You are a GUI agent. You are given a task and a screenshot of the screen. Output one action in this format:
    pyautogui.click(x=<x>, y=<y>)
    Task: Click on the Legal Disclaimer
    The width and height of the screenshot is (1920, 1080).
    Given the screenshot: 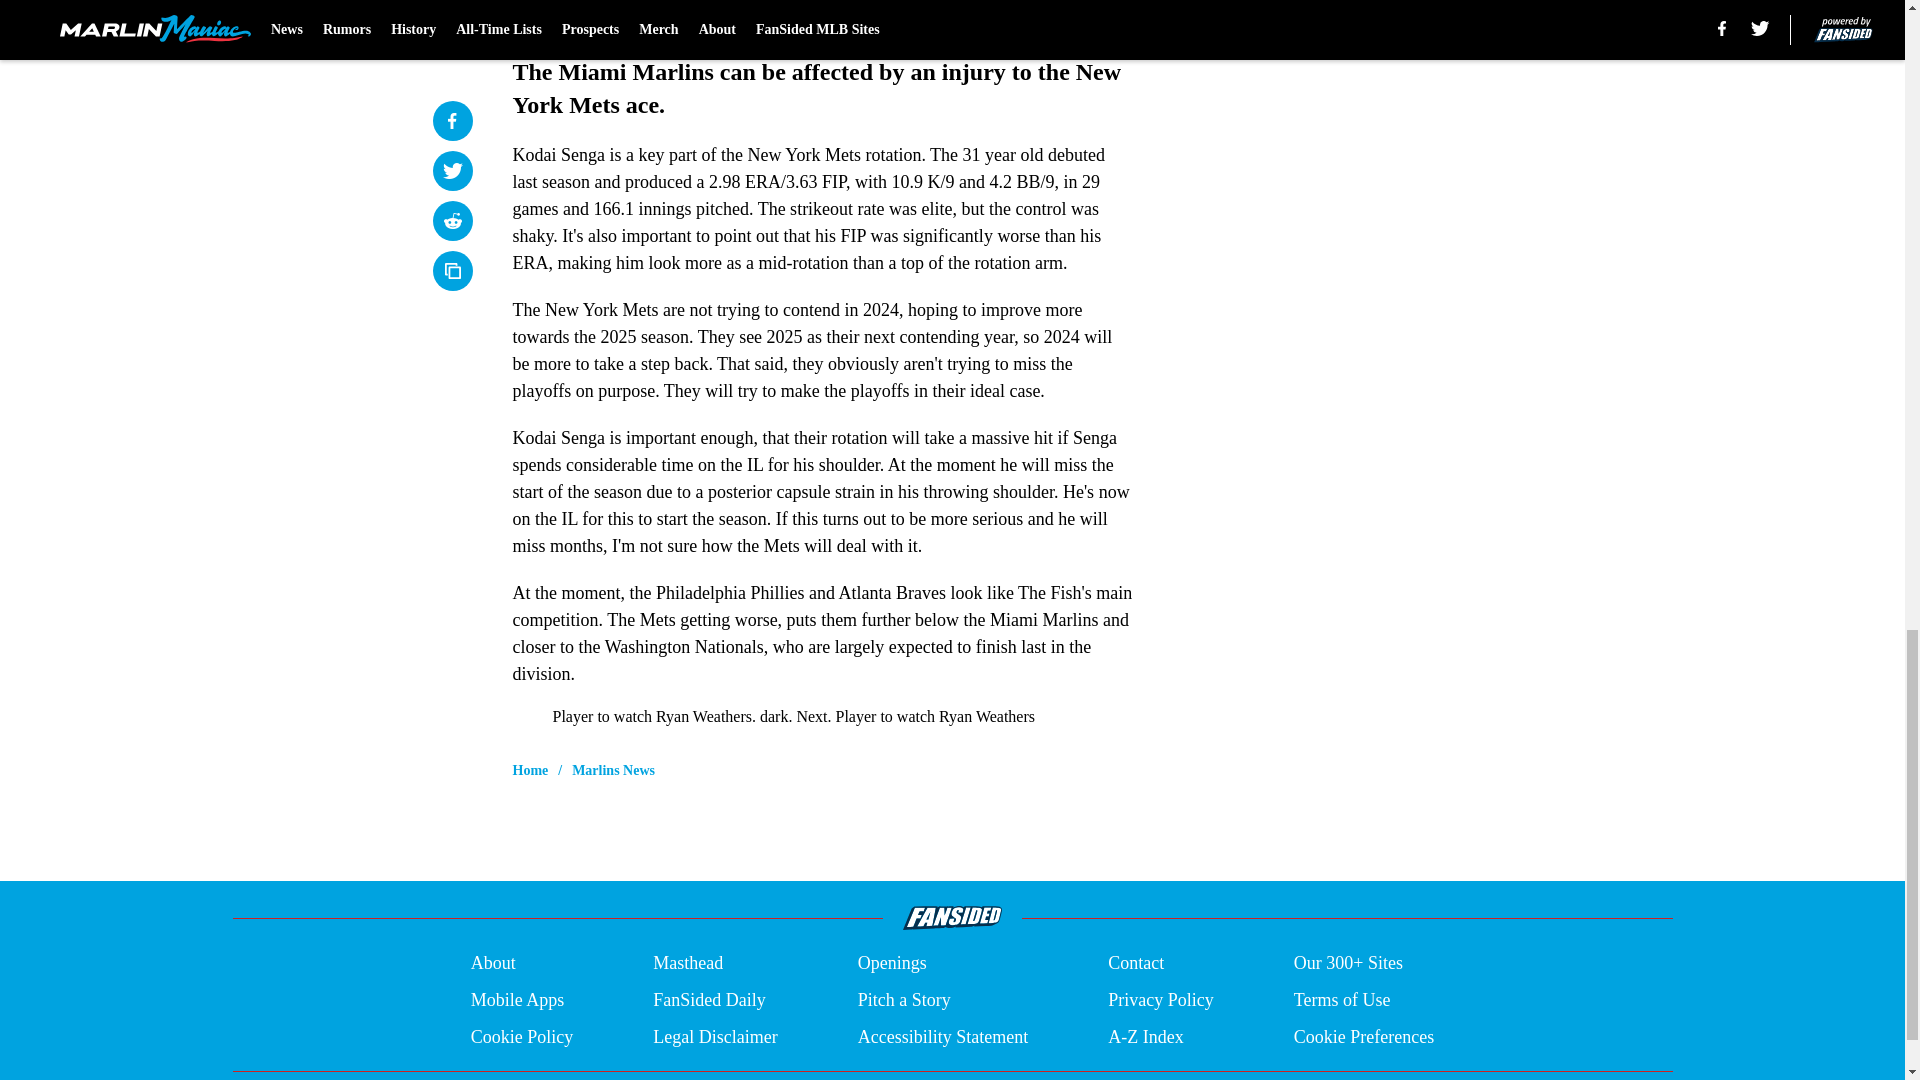 What is the action you would take?
    pyautogui.click(x=714, y=1036)
    